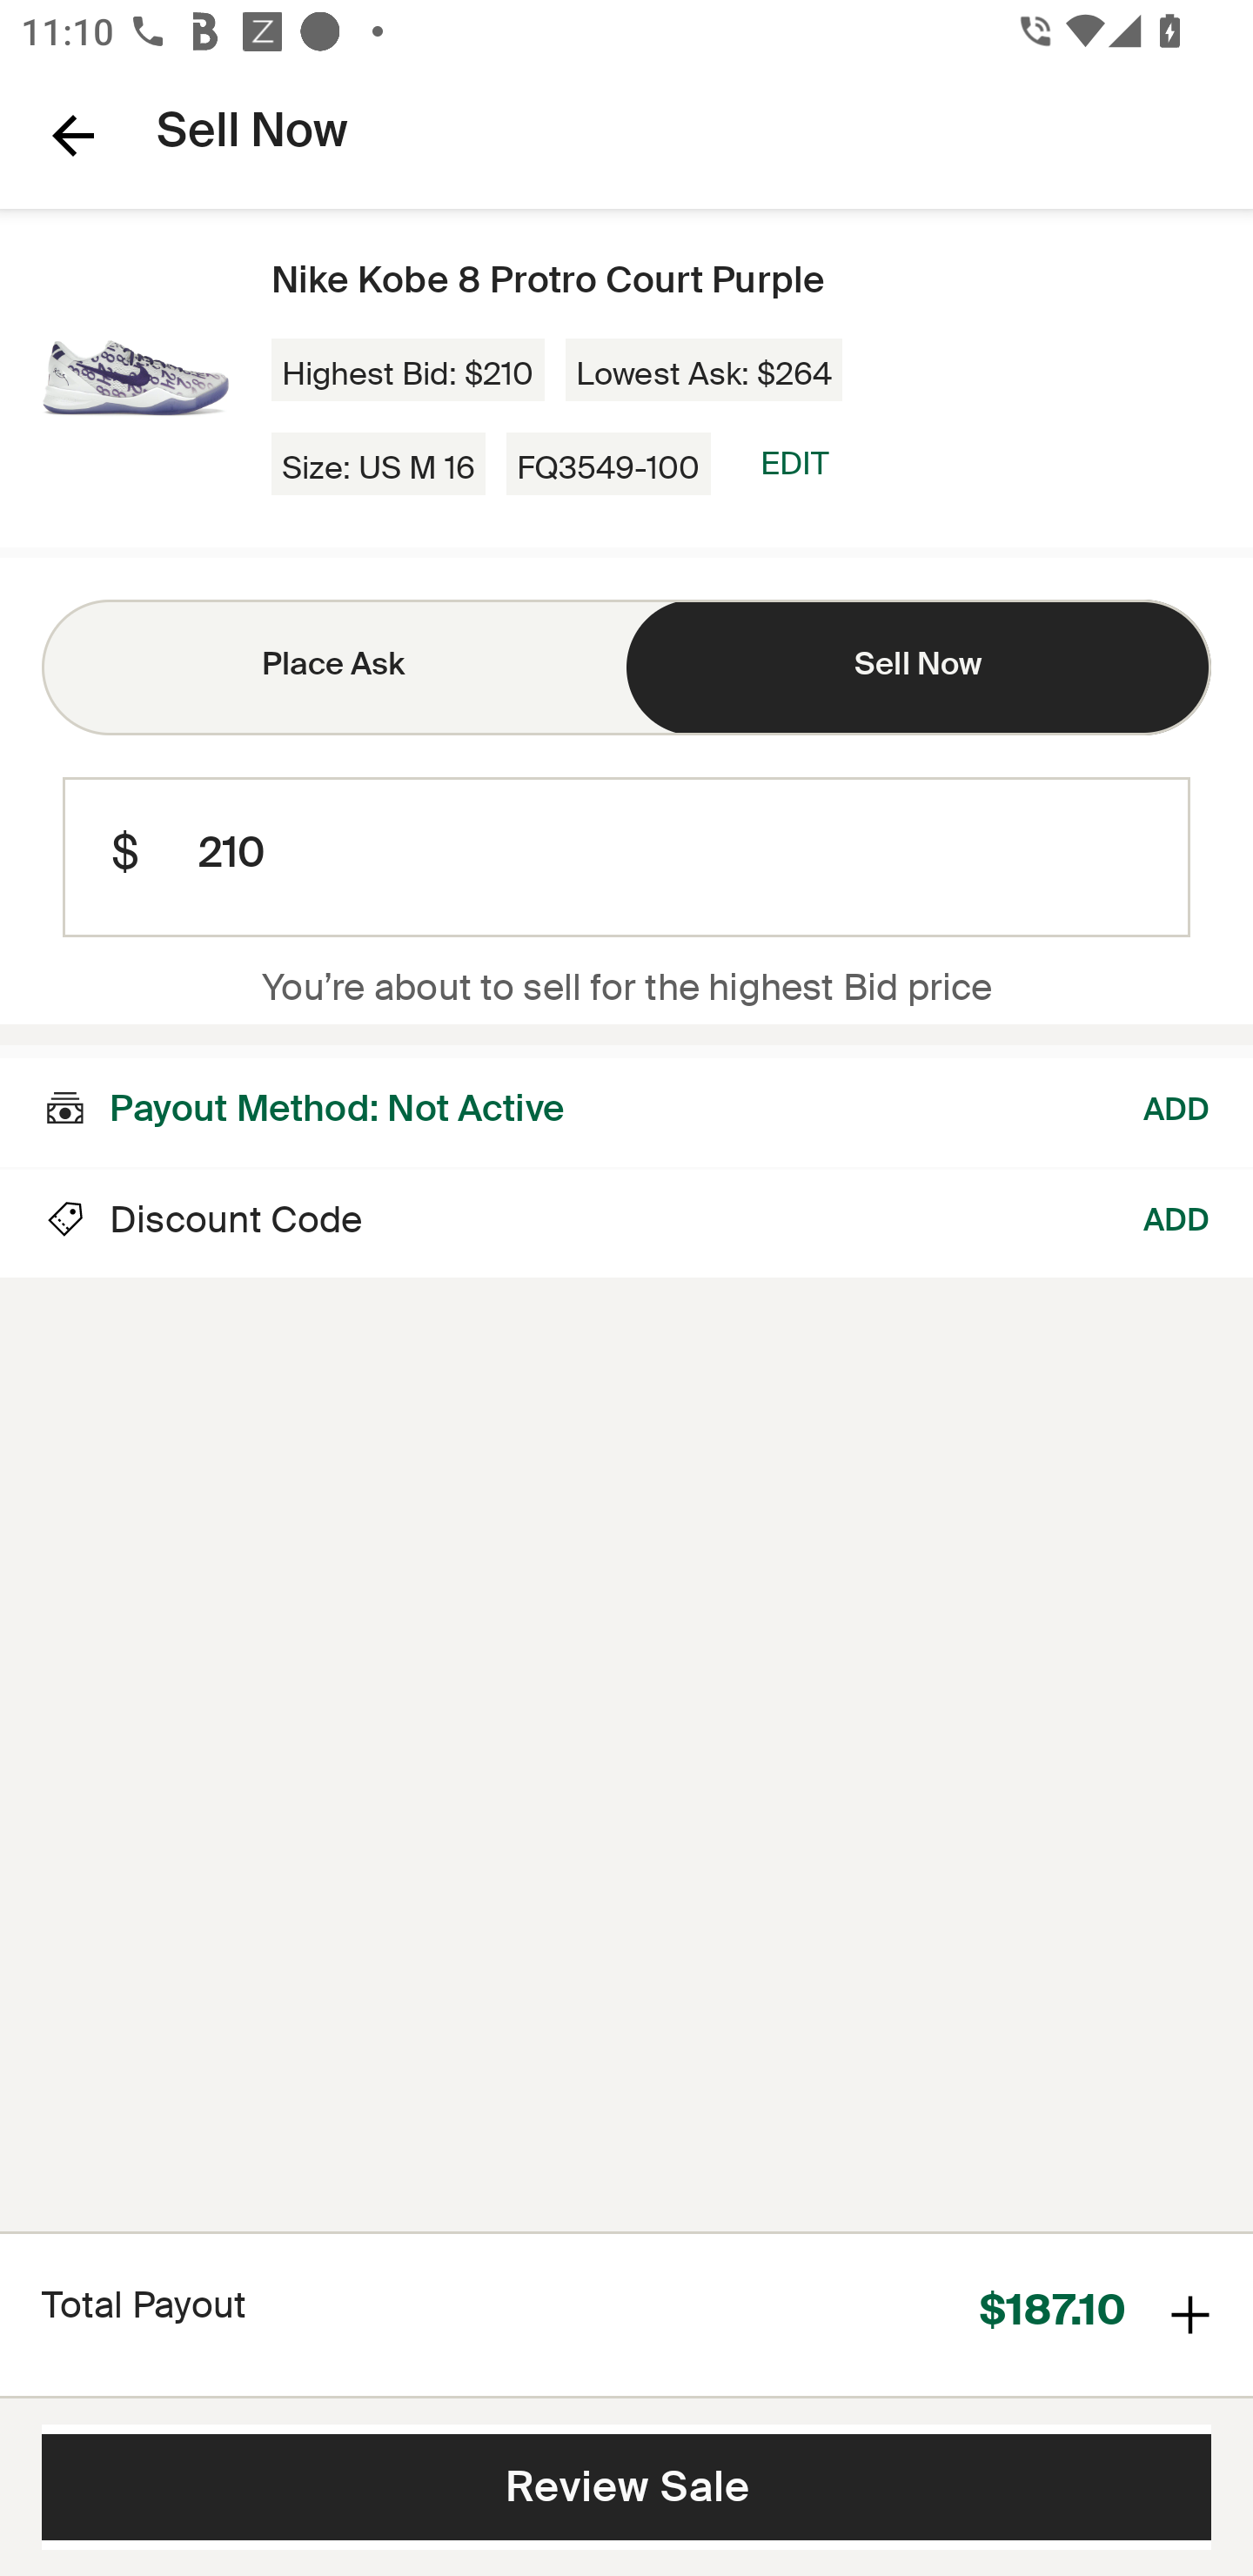 The image size is (1253, 2576). Describe the element at coordinates (626, 2487) in the screenshot. I see `reviewButtonContentDescriptionID Review Sale` at that location.